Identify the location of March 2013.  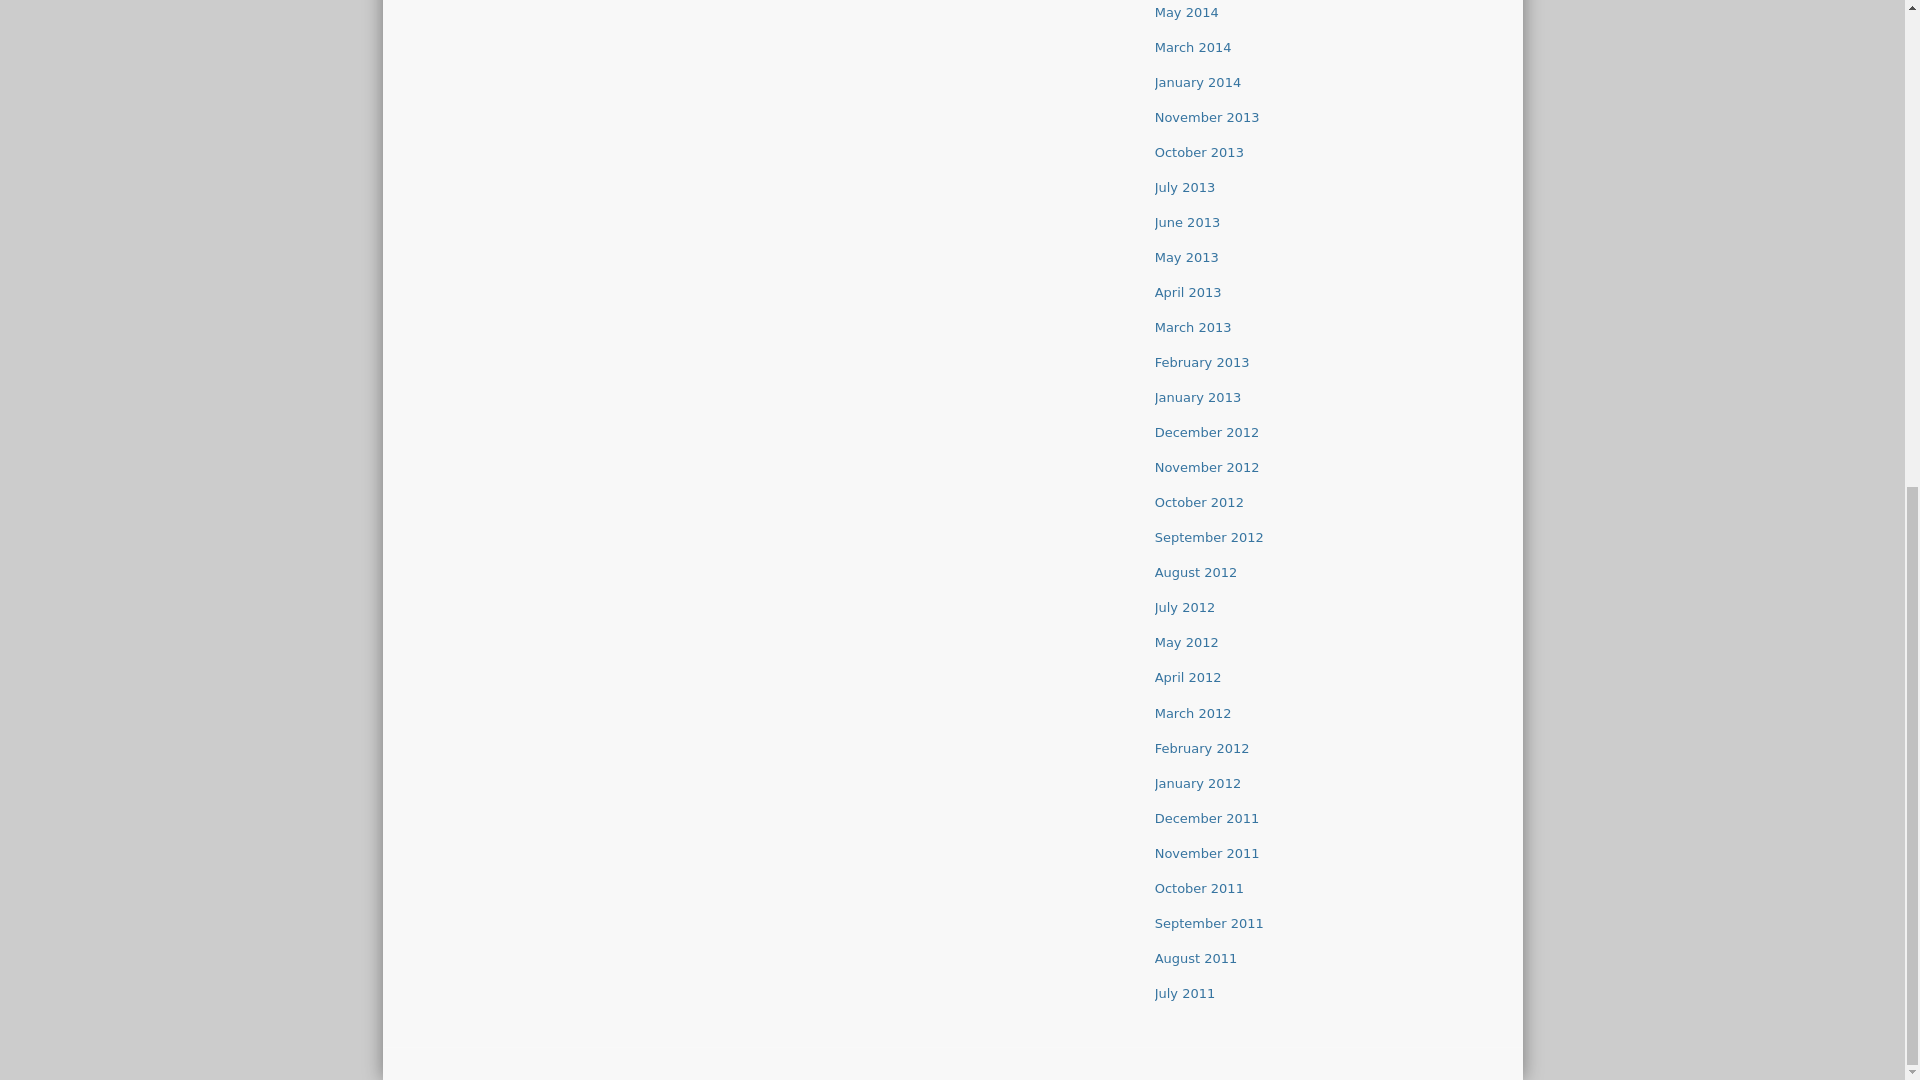
(1194, 326).